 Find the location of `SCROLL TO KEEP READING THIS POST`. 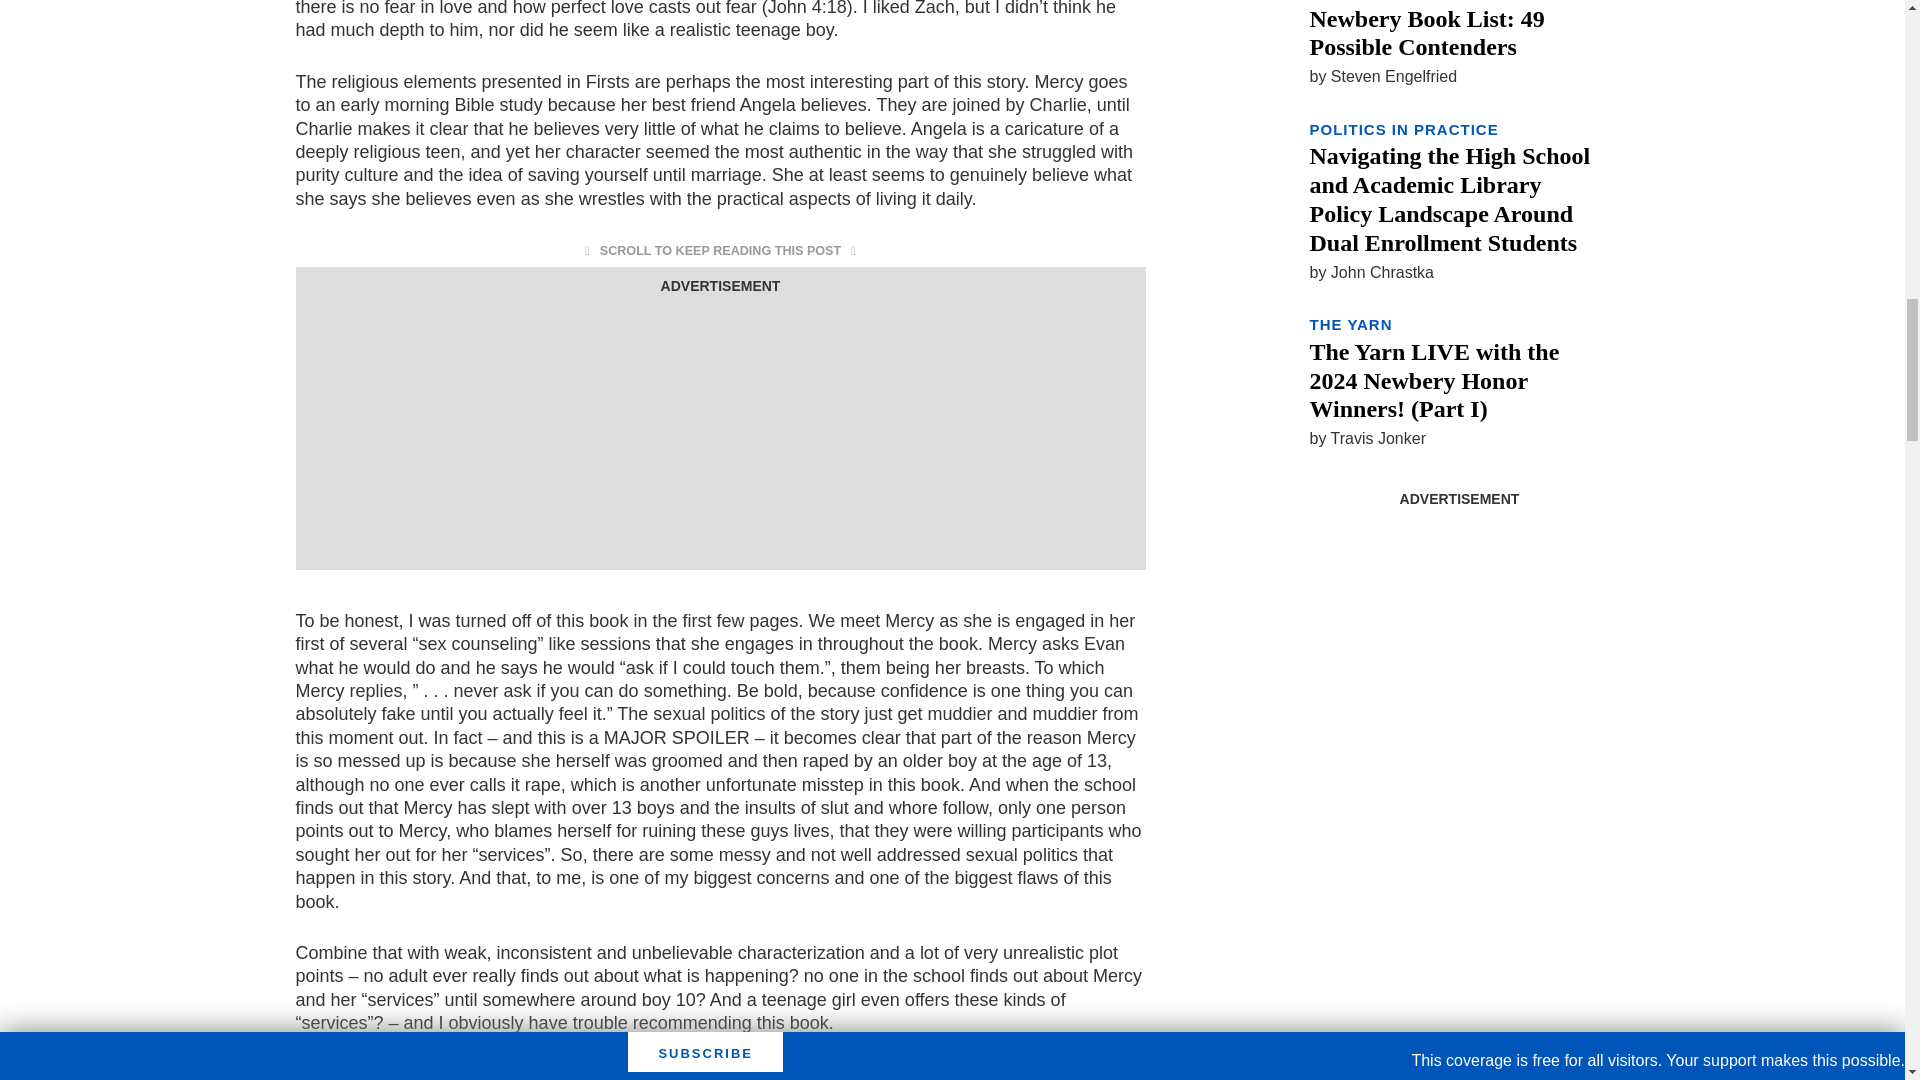

SCROLL TO KEEP READING THIS POST is located at coordinates (720, 250).